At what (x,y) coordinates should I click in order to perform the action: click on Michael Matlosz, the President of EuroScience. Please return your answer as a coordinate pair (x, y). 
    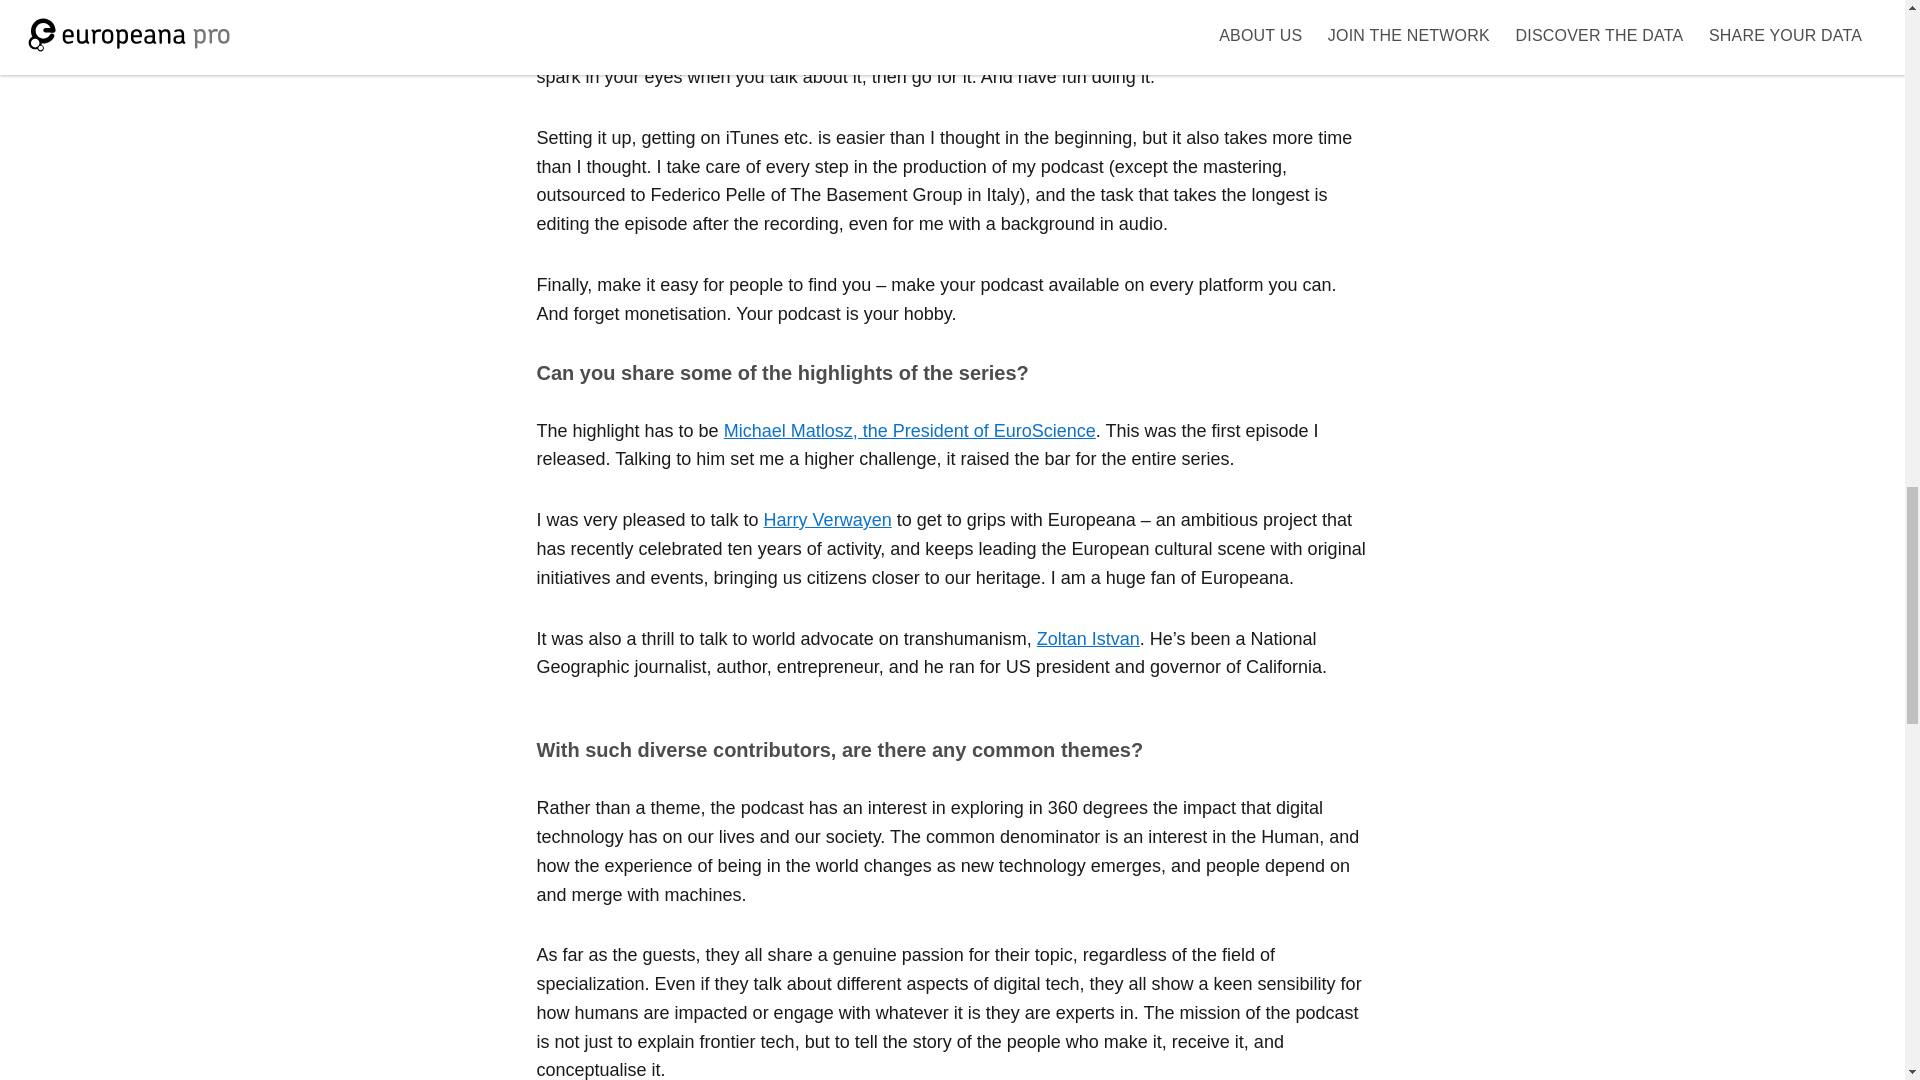
    Looking at the image, I should click on (910, 430).